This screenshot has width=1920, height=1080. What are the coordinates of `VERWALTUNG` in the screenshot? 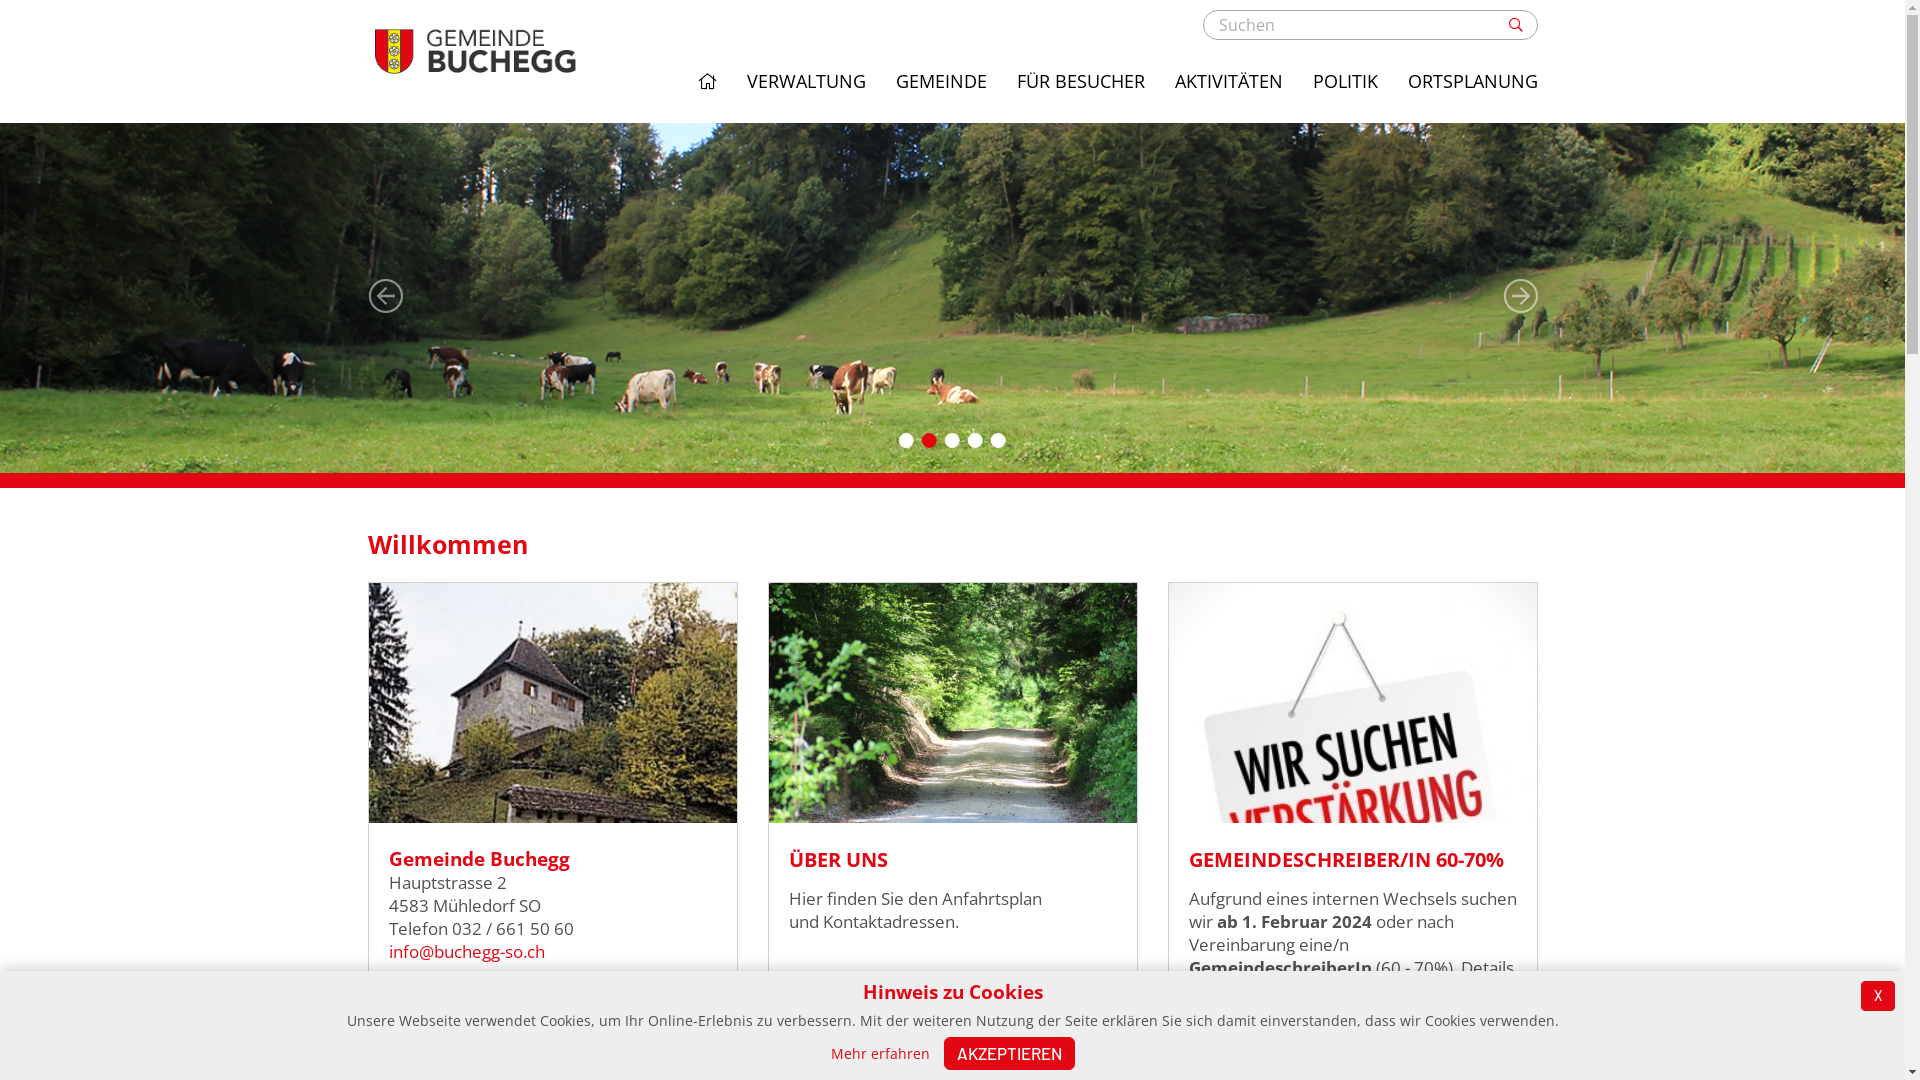 It's located at (806, 82).